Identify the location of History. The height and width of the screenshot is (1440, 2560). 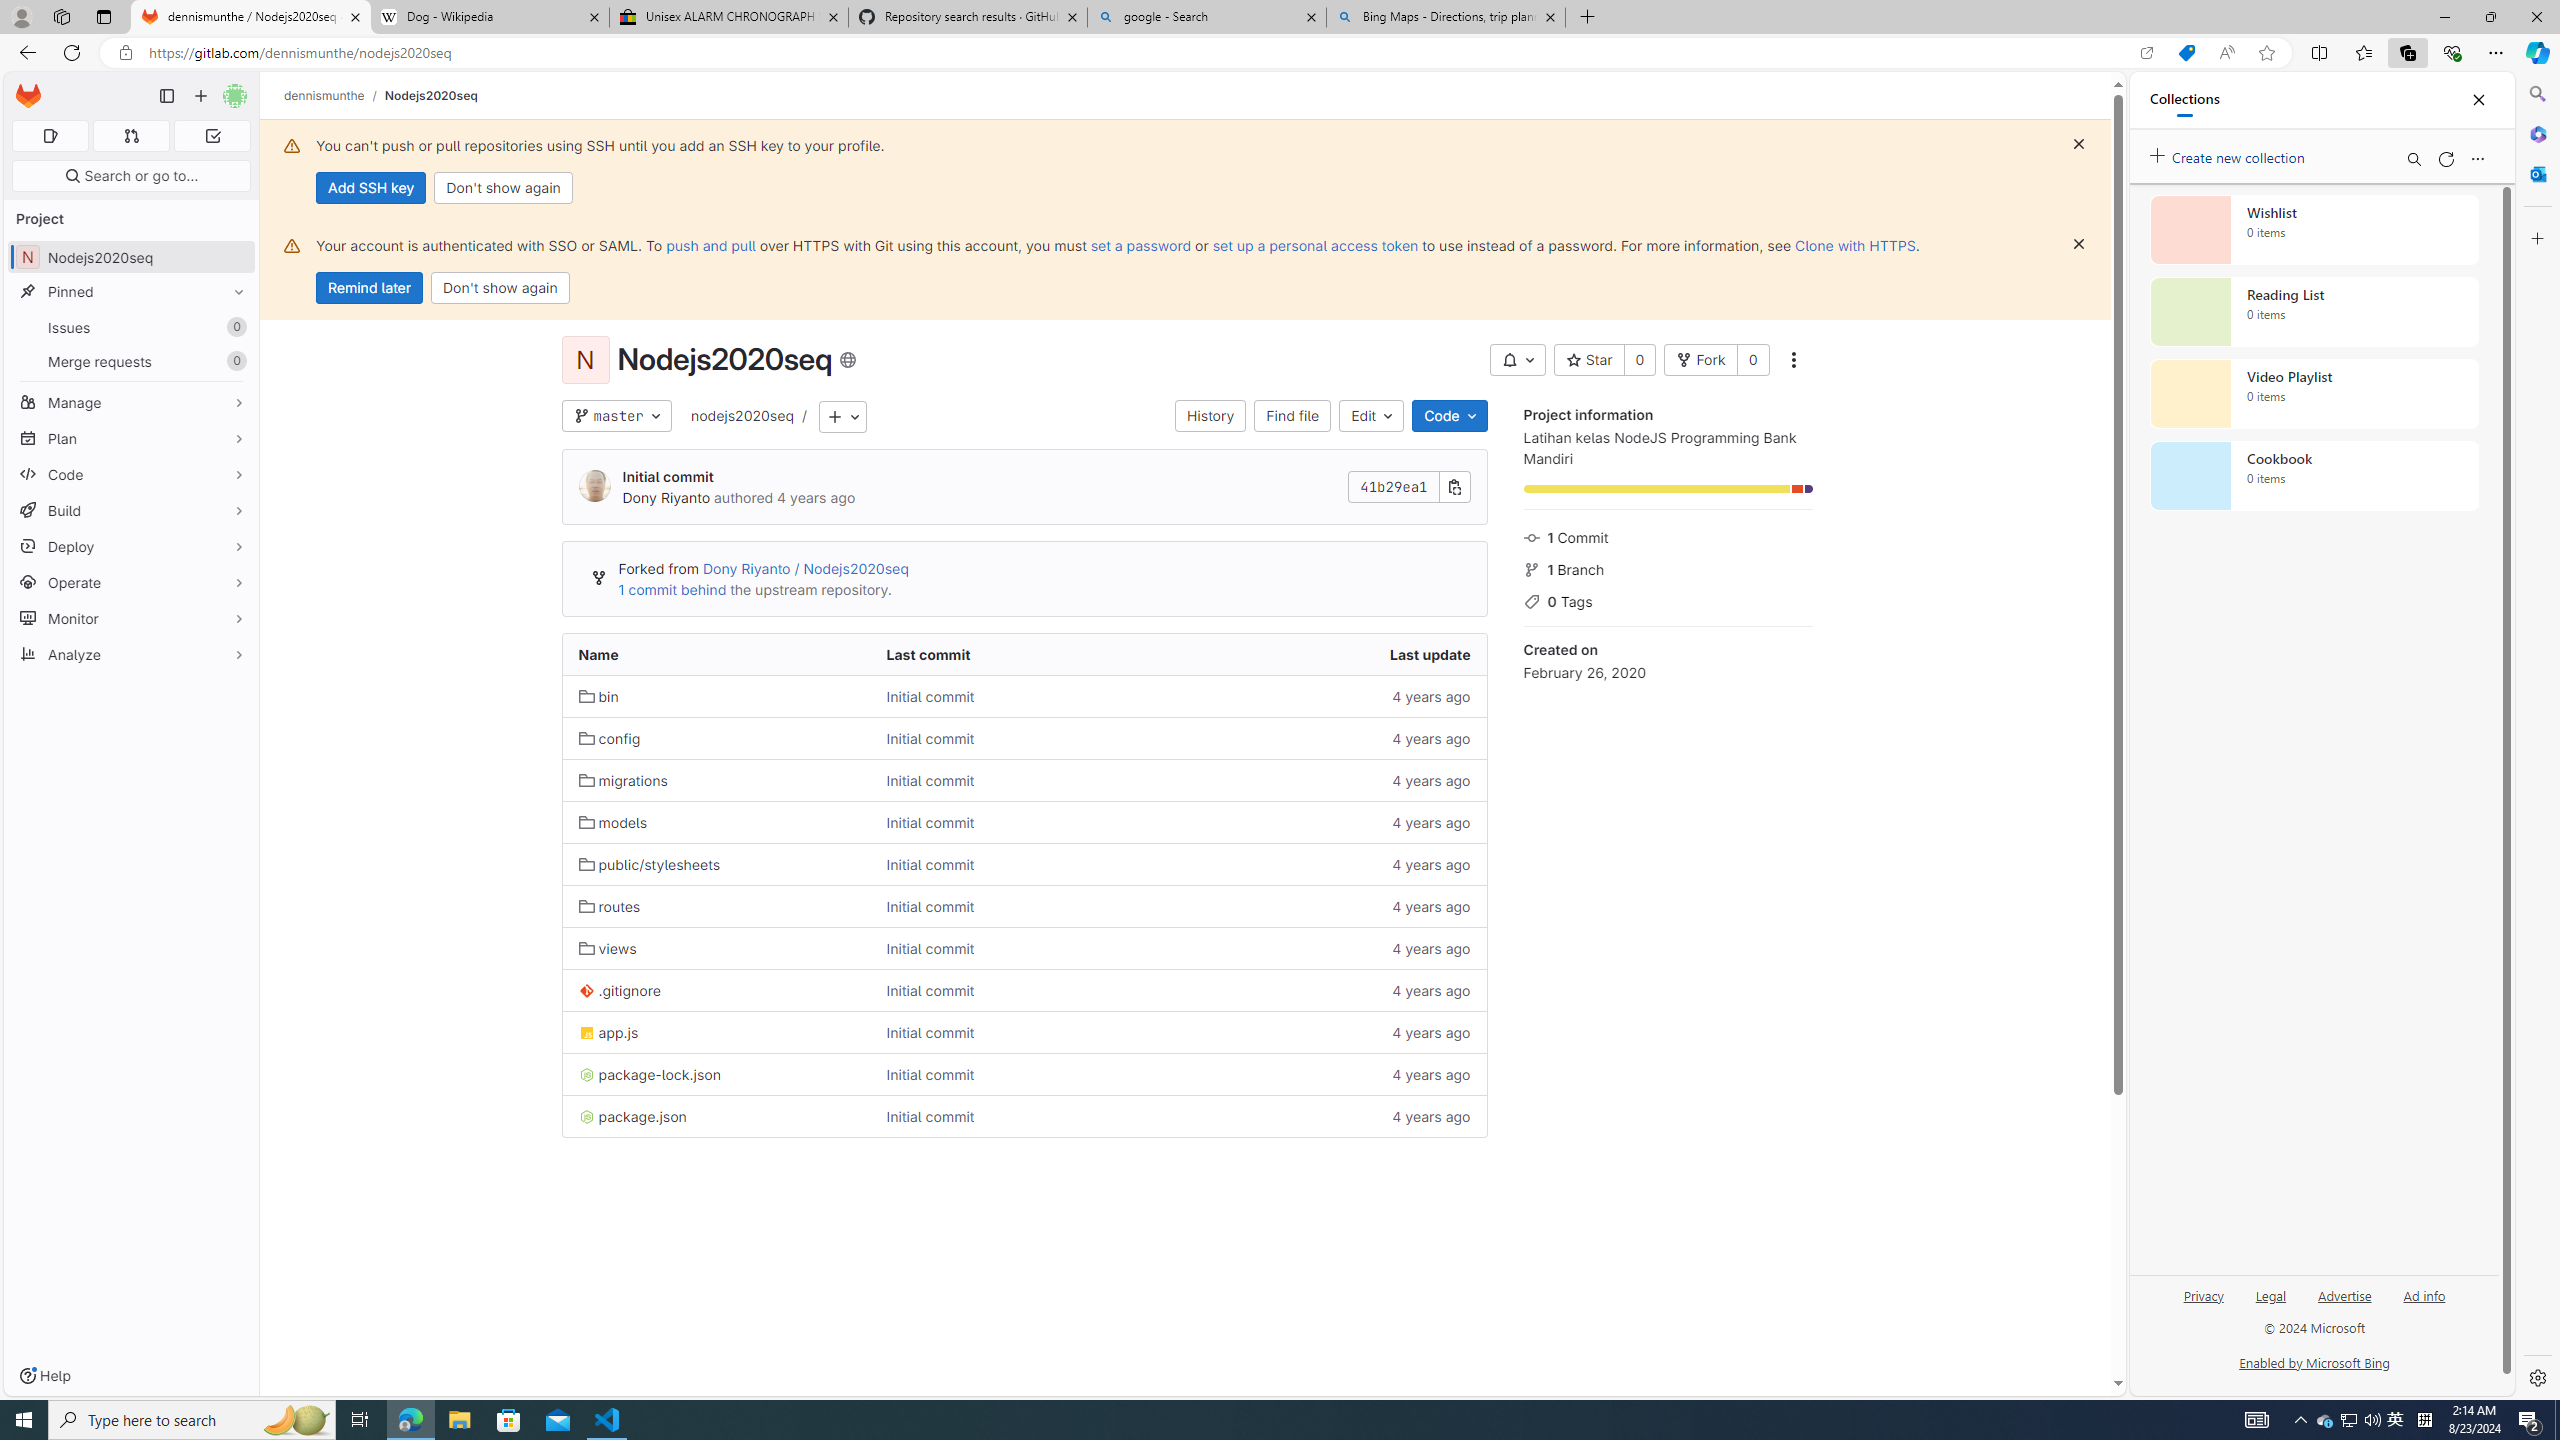
(1210, 416).